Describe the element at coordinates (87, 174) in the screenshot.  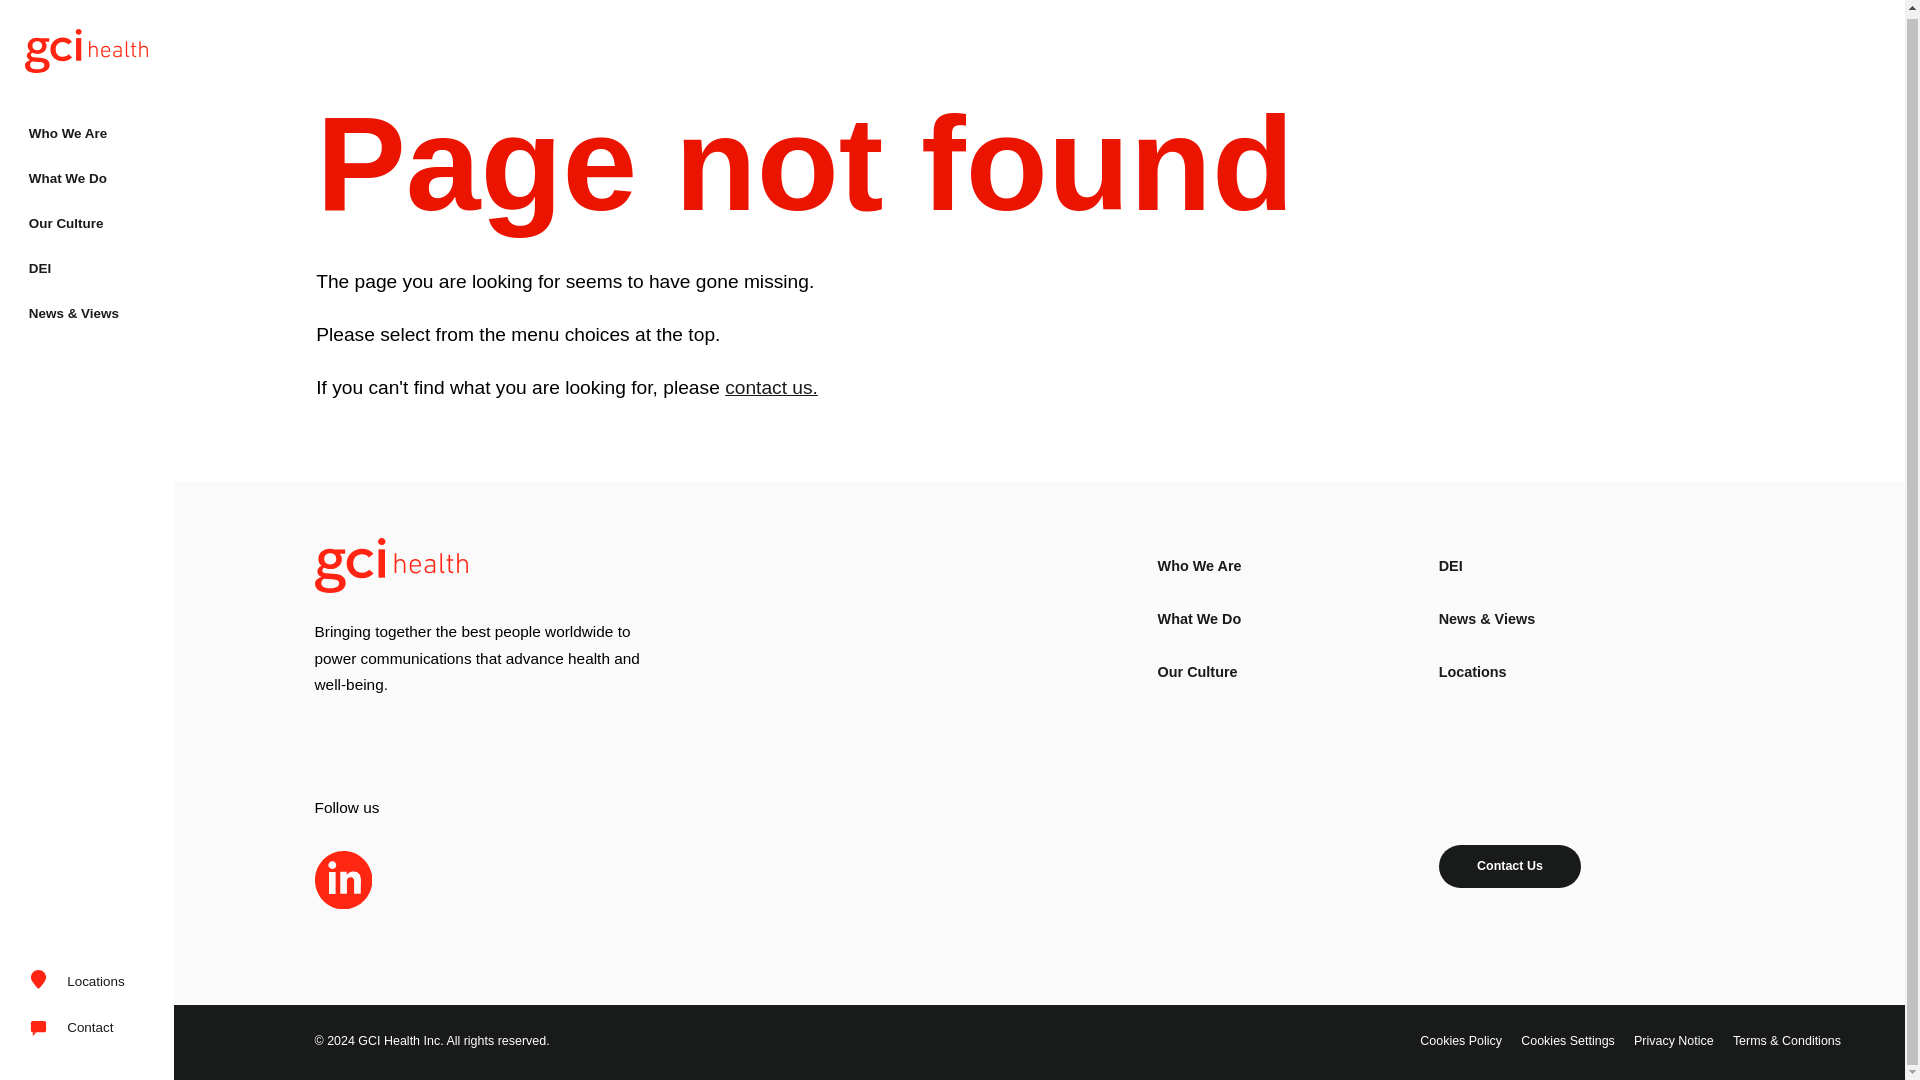
I see `What We Do` at that location.